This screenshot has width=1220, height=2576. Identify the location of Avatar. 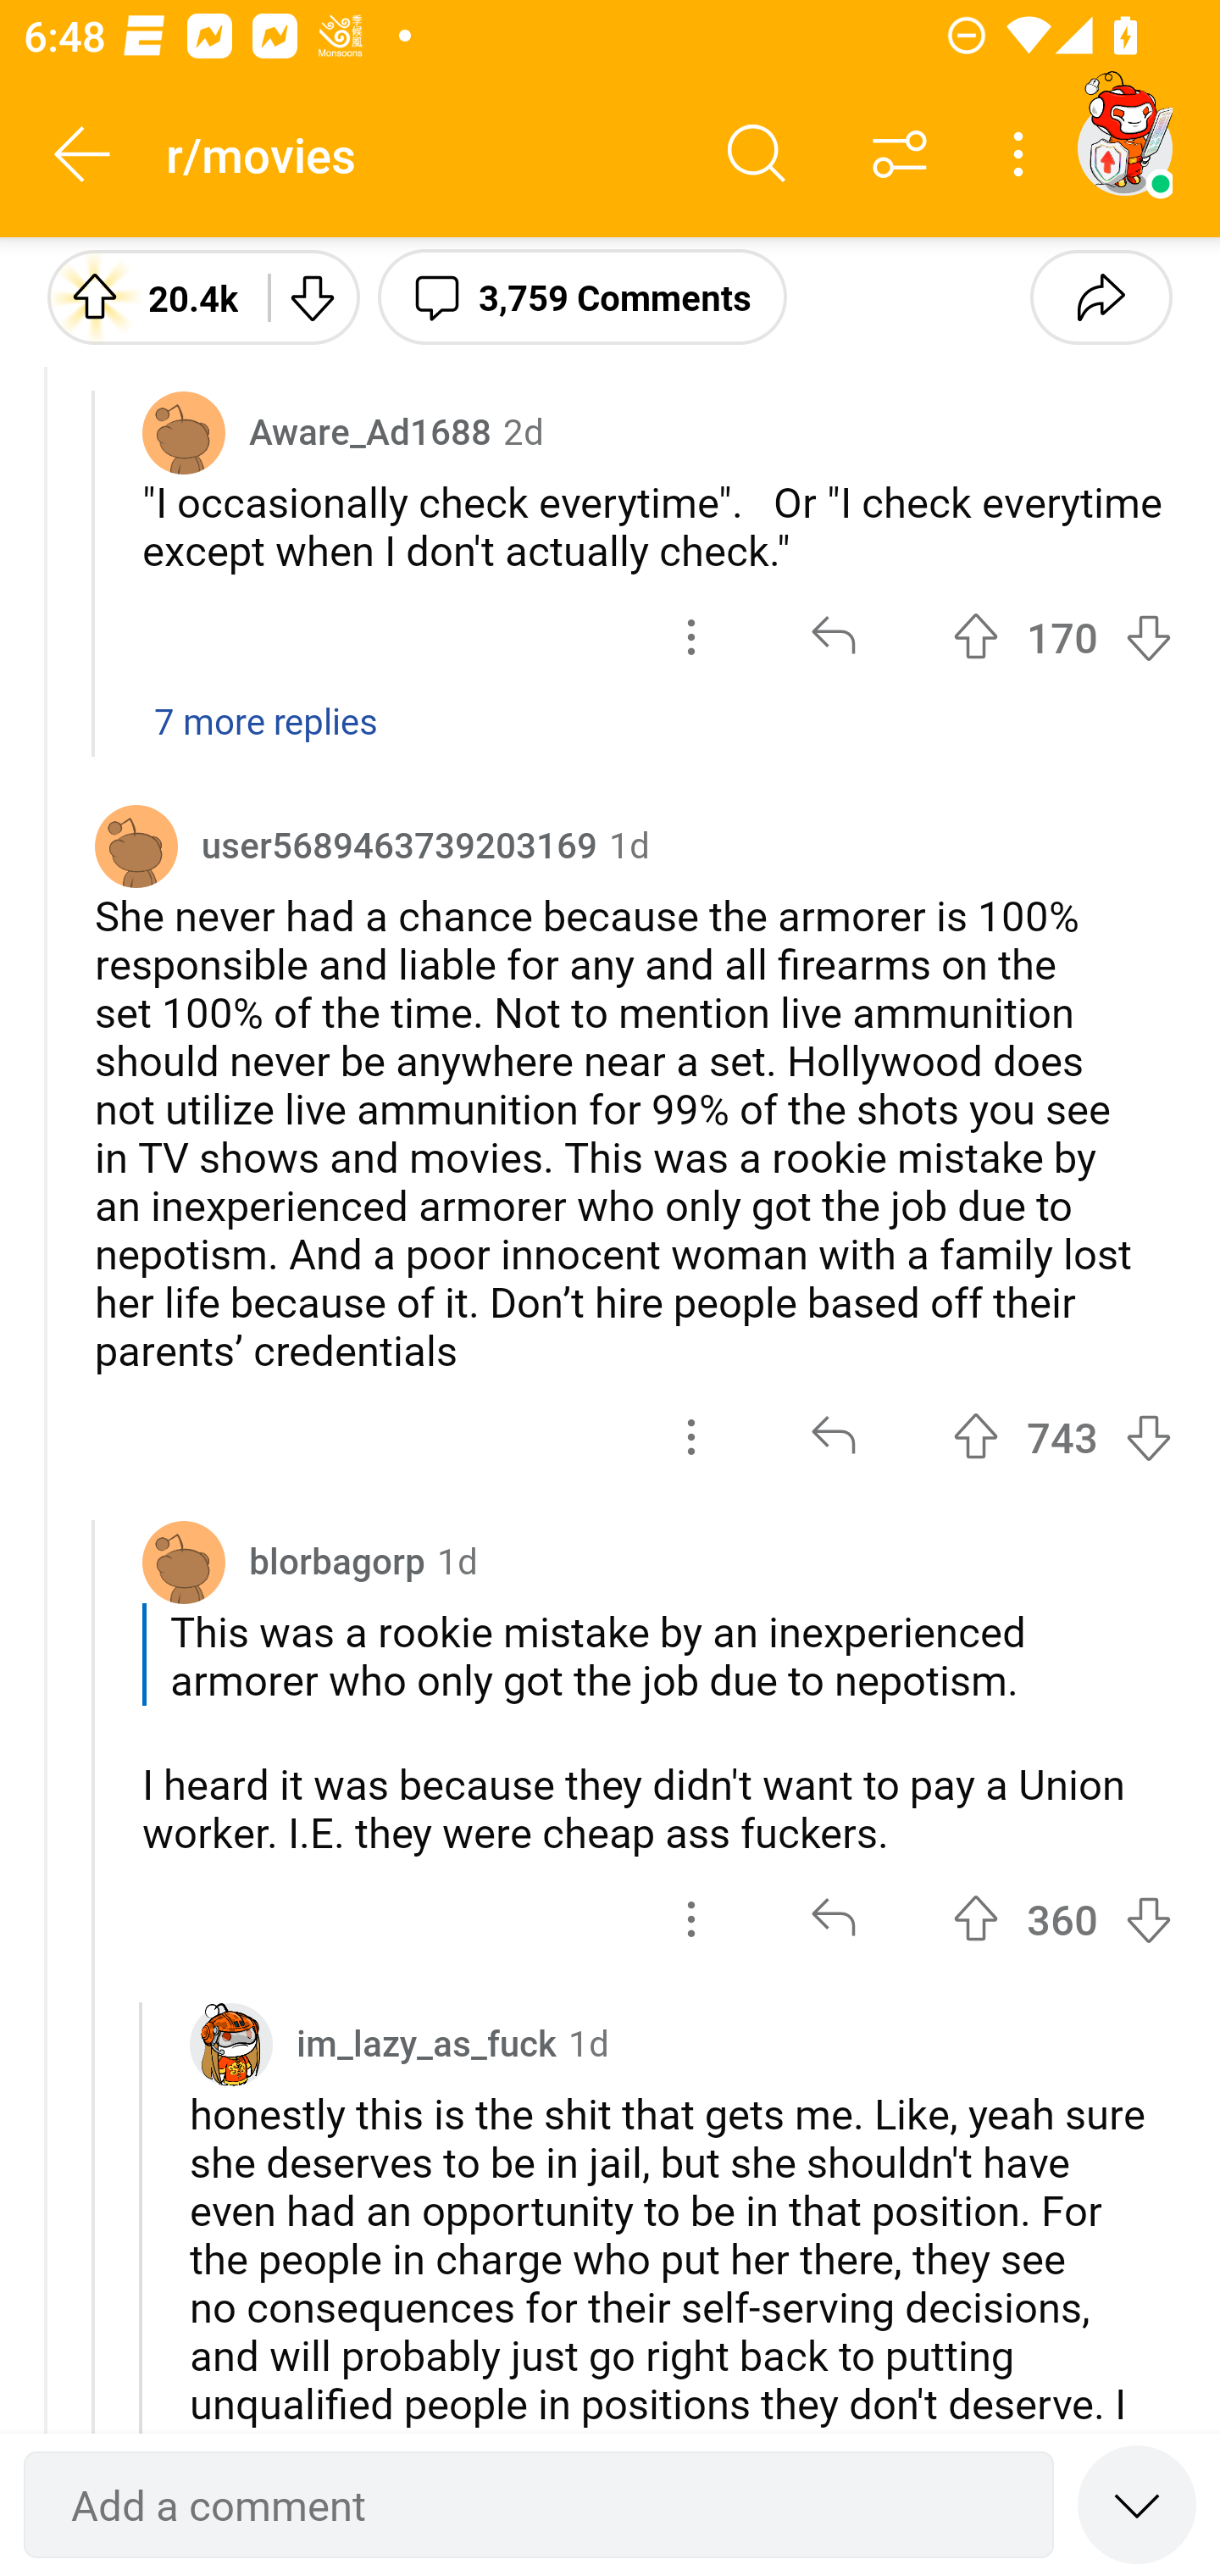
(184, 1561).